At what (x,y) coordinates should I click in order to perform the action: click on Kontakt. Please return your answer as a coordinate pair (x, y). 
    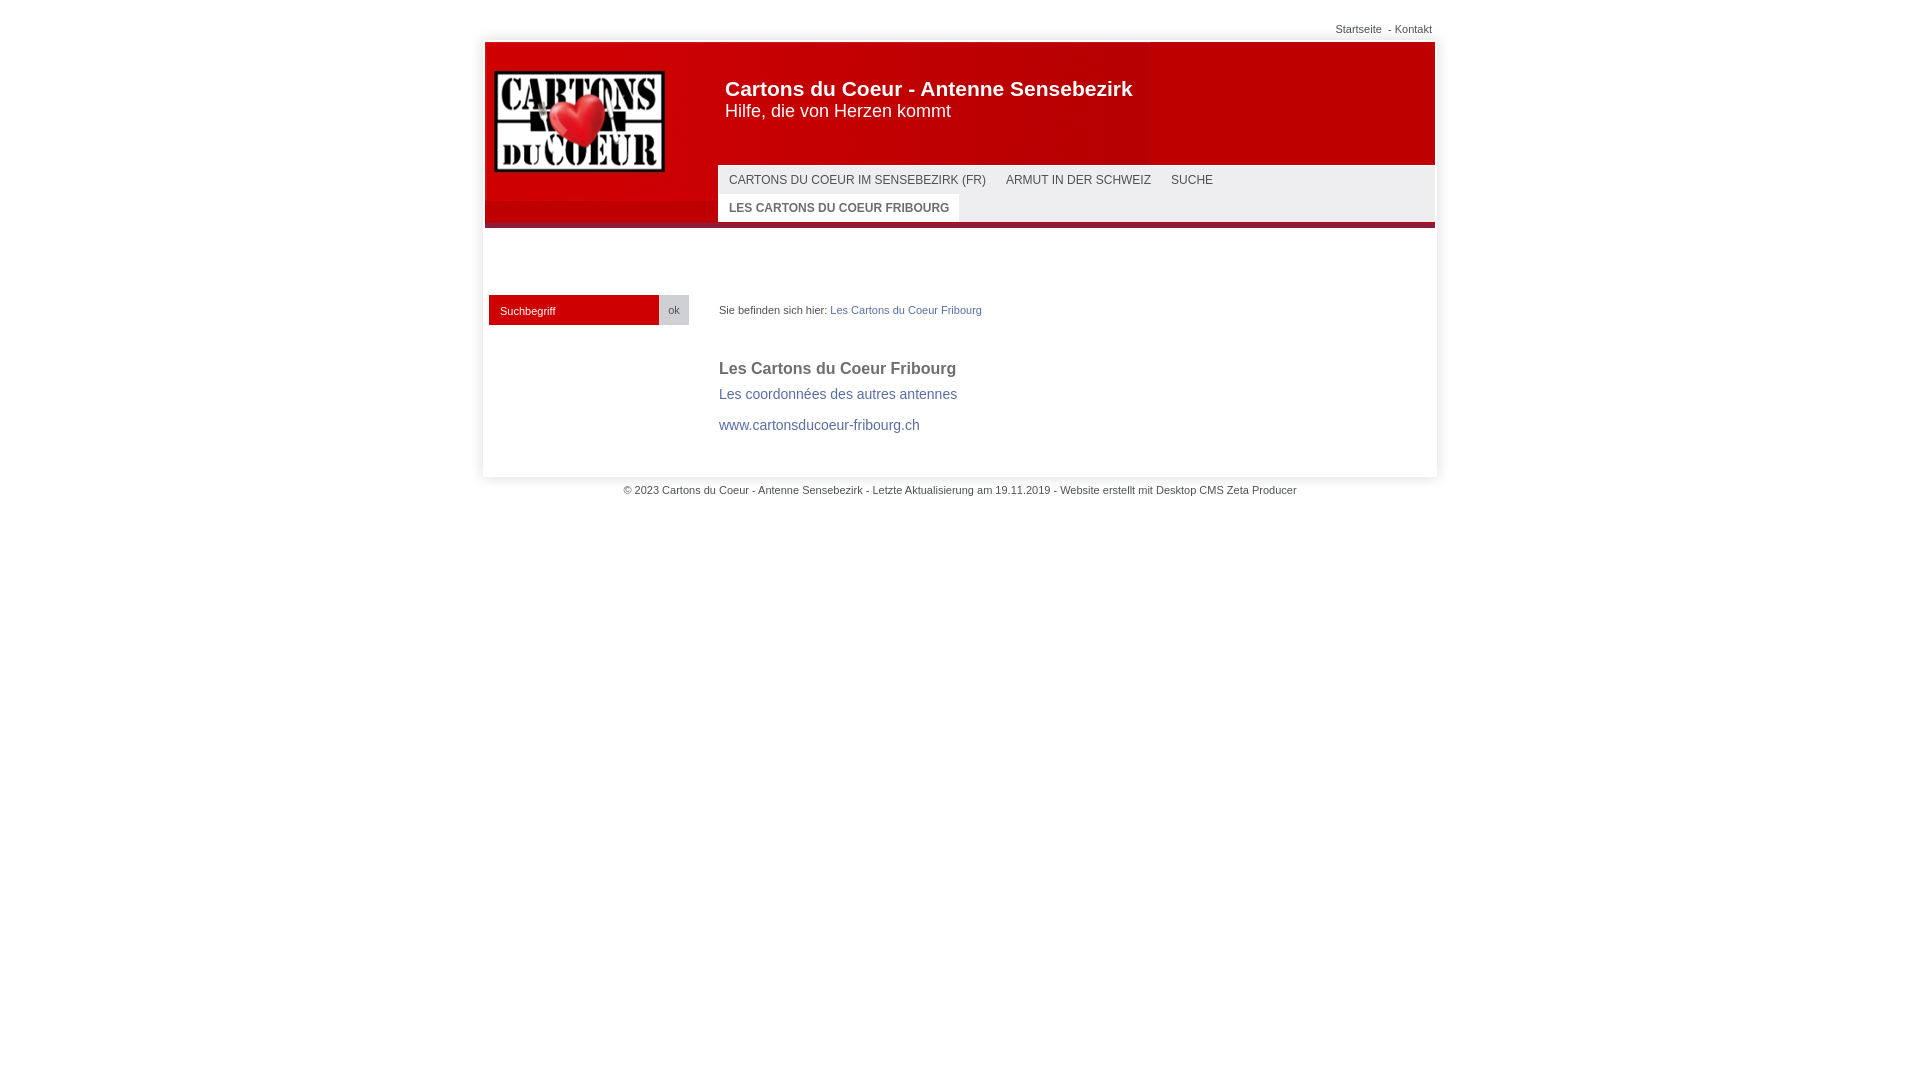
    Looking at the image, I should click on (1414, 29).